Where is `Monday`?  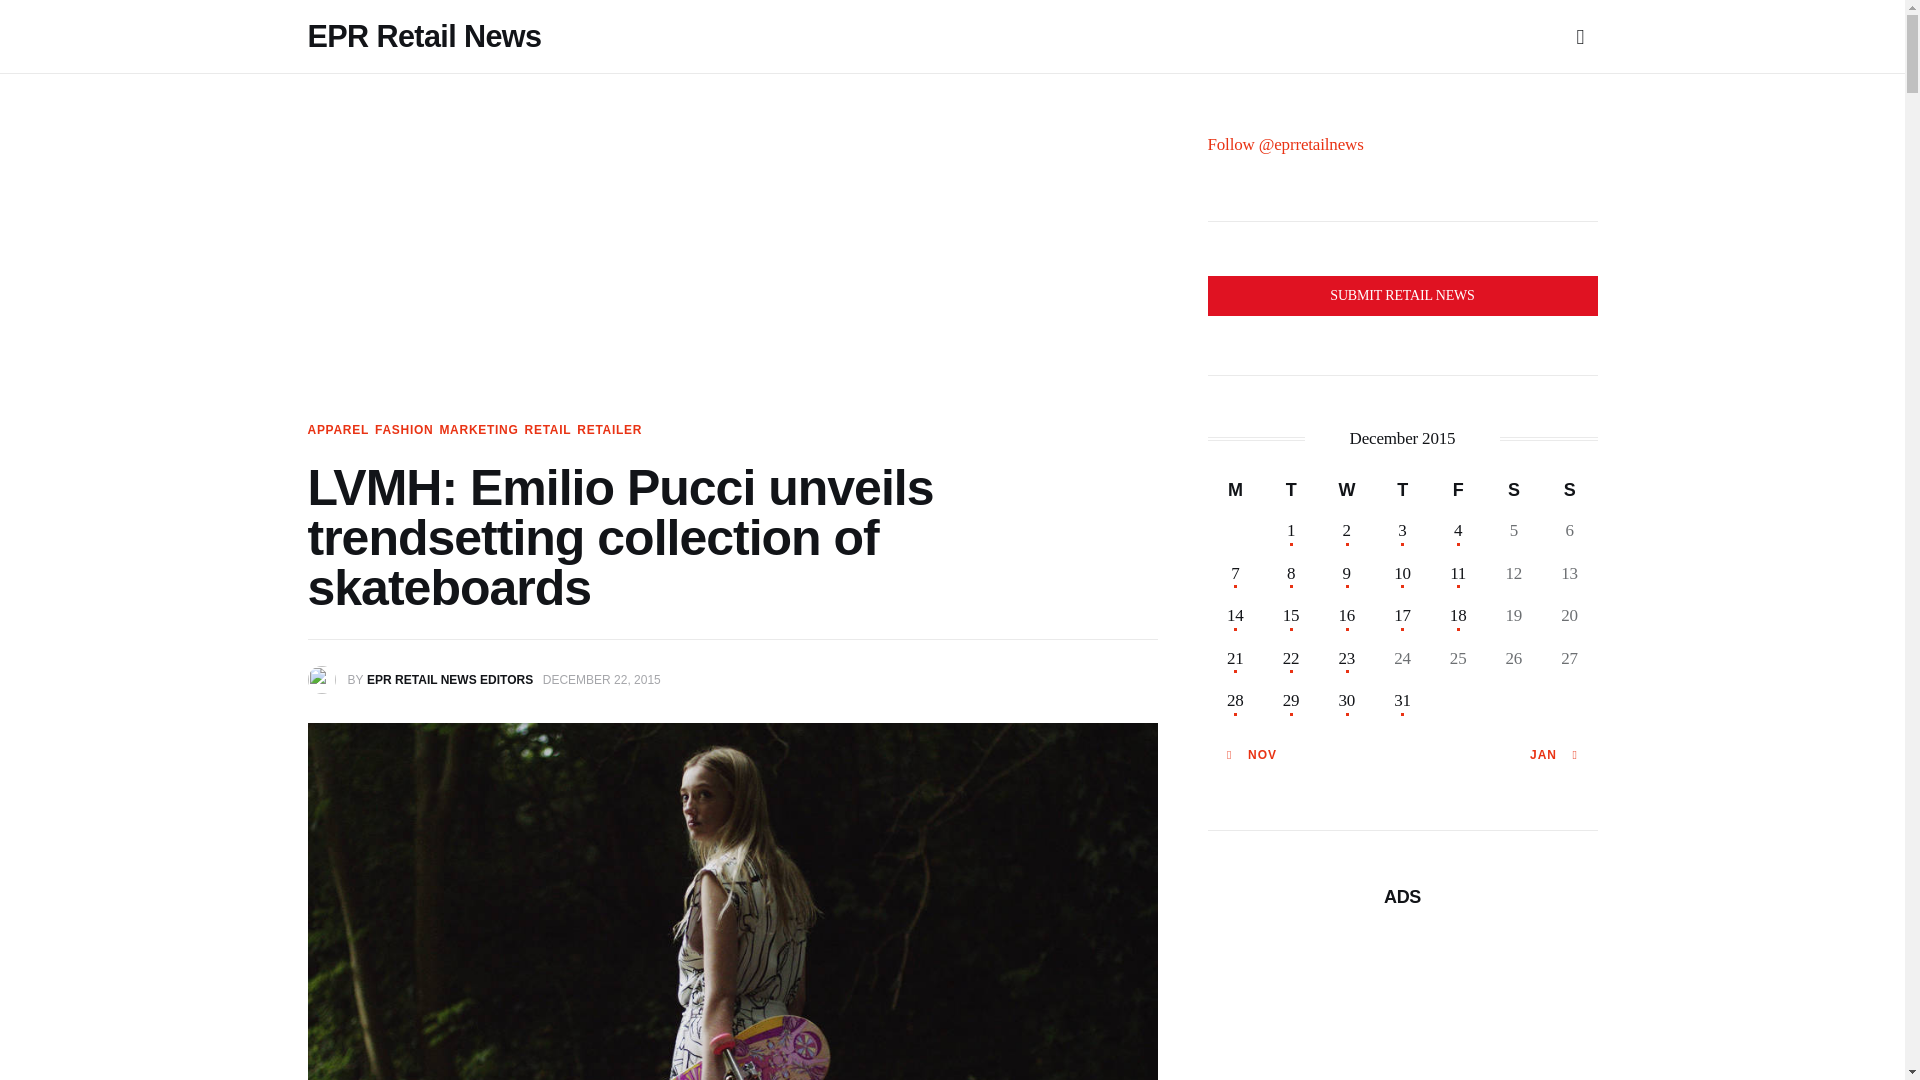
Monday is located at coordinates (1235, 489).